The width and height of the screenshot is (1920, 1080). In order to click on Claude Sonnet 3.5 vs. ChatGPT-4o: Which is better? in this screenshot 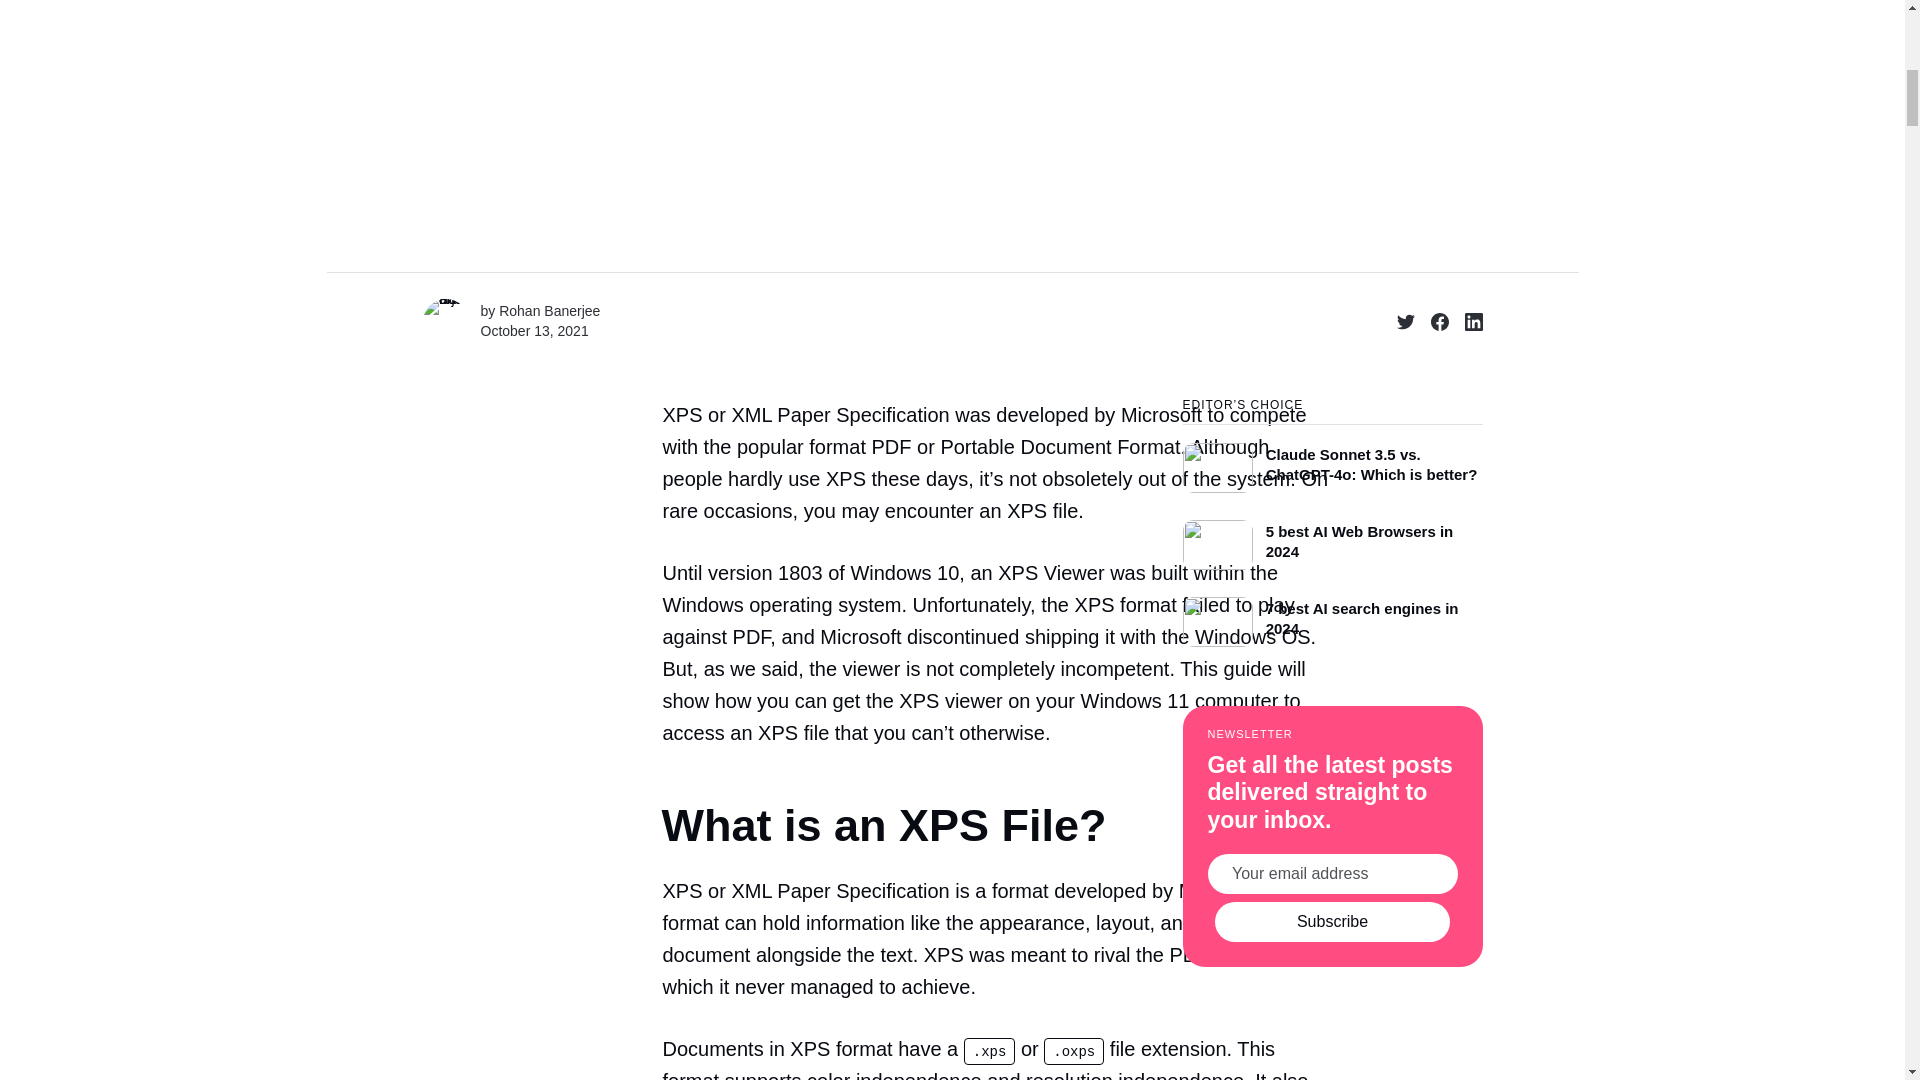, I will do `click(1332, 458)`.